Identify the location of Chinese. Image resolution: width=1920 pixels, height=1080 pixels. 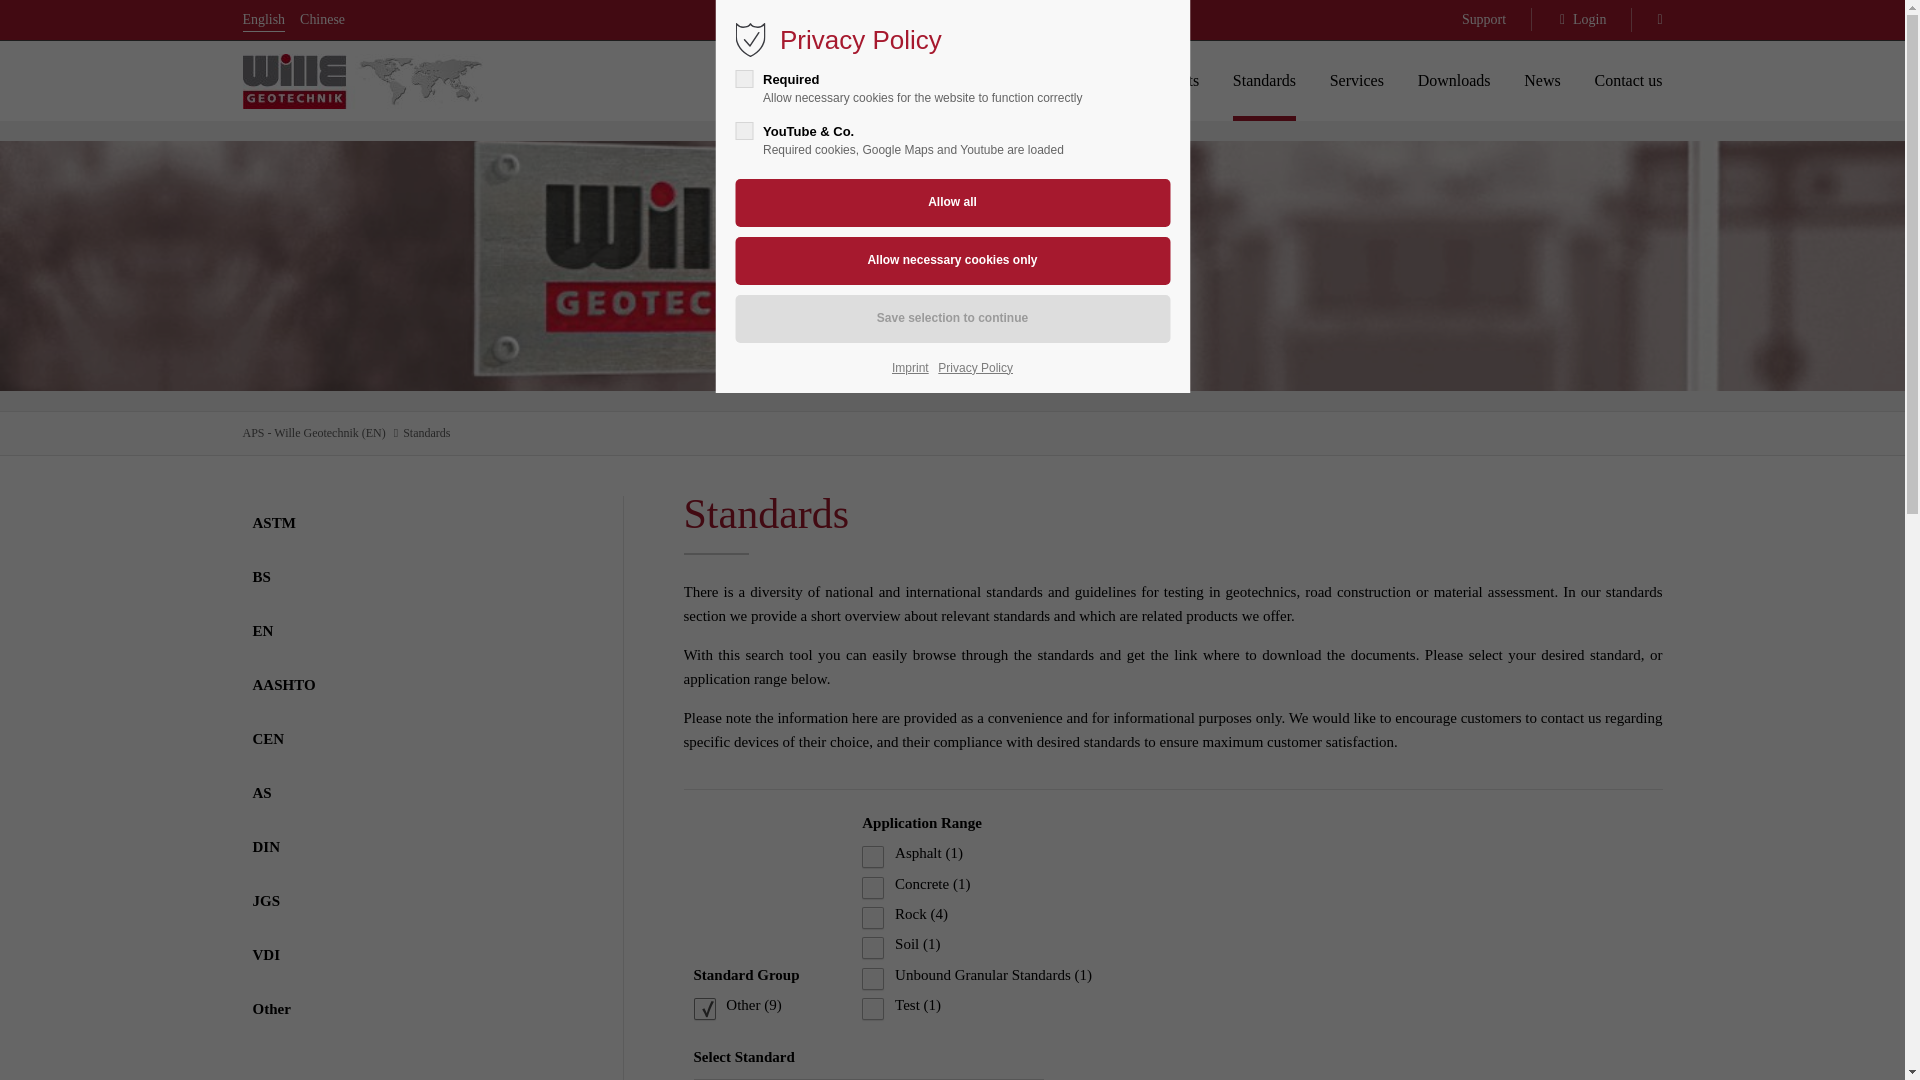
(322, 19).